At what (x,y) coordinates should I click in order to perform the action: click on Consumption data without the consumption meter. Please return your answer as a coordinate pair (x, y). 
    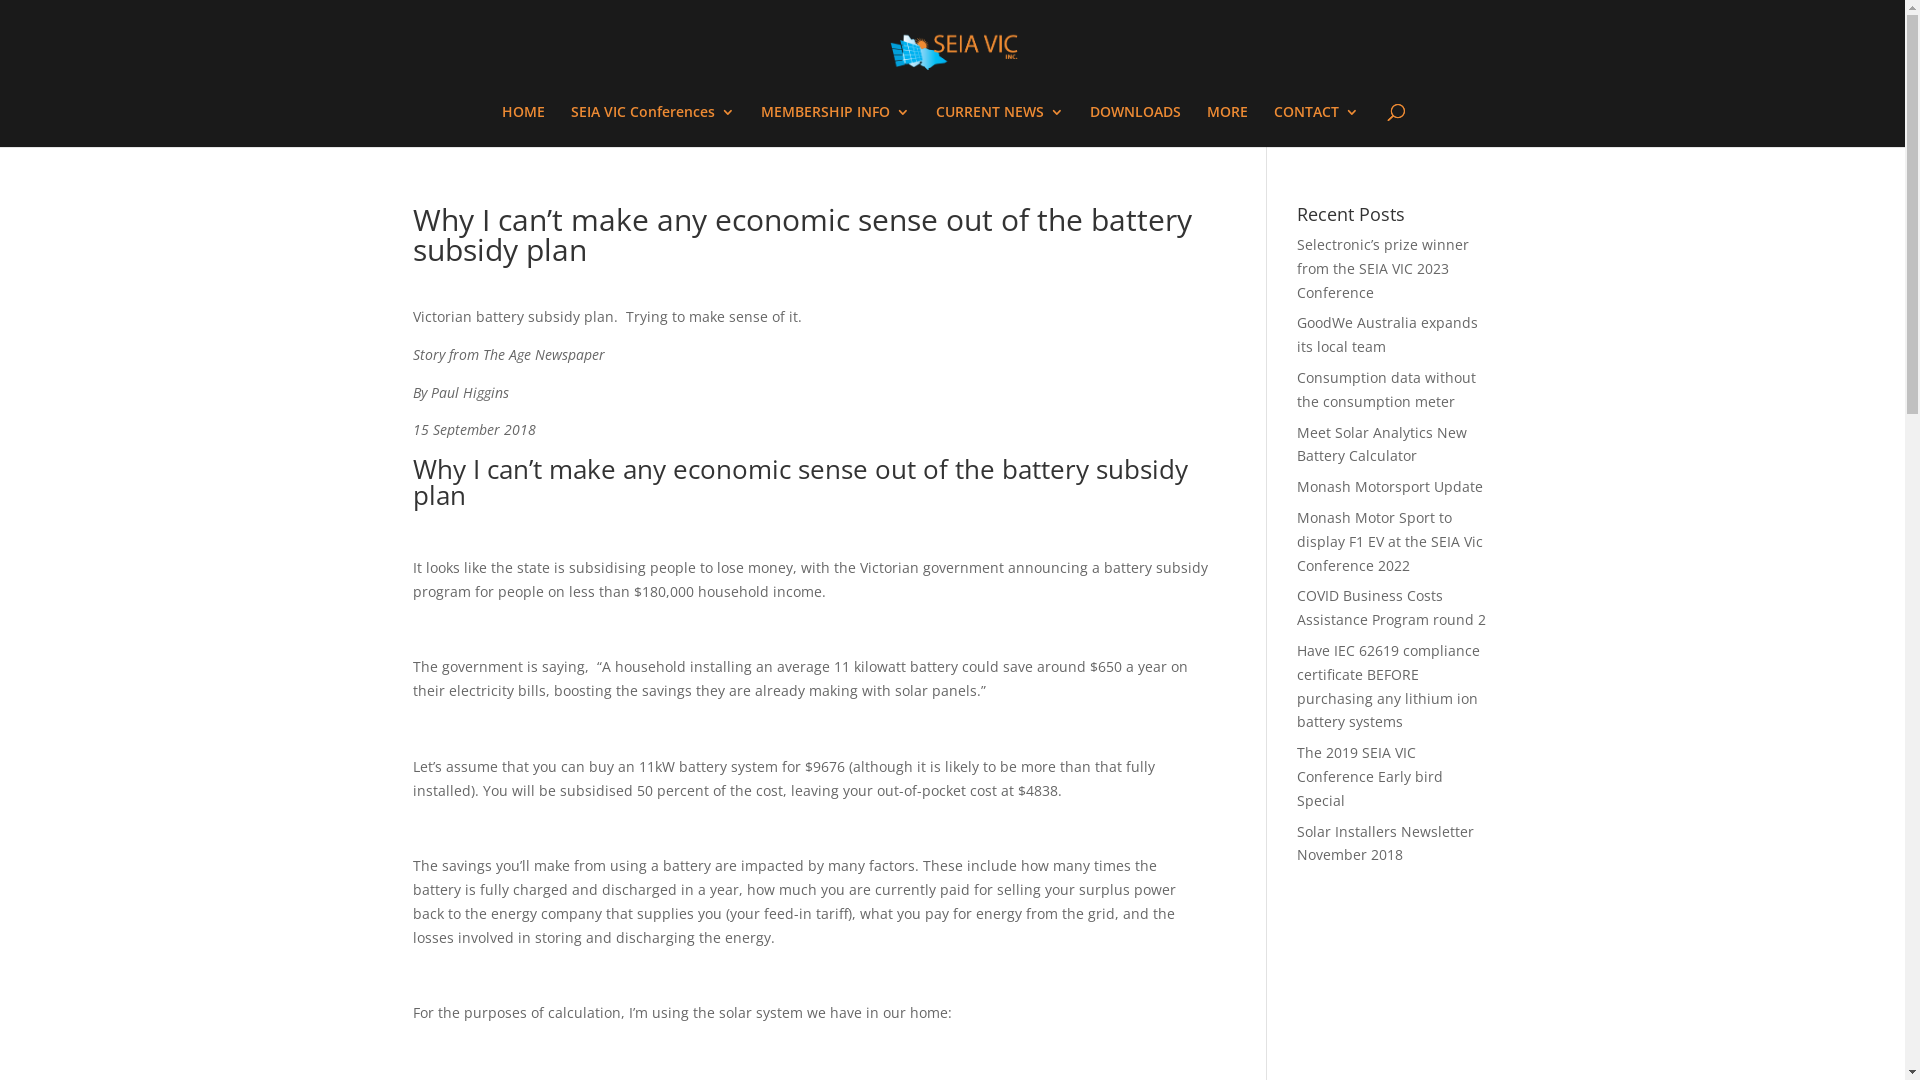
    Looking at the image, I should click on (1386, 390).